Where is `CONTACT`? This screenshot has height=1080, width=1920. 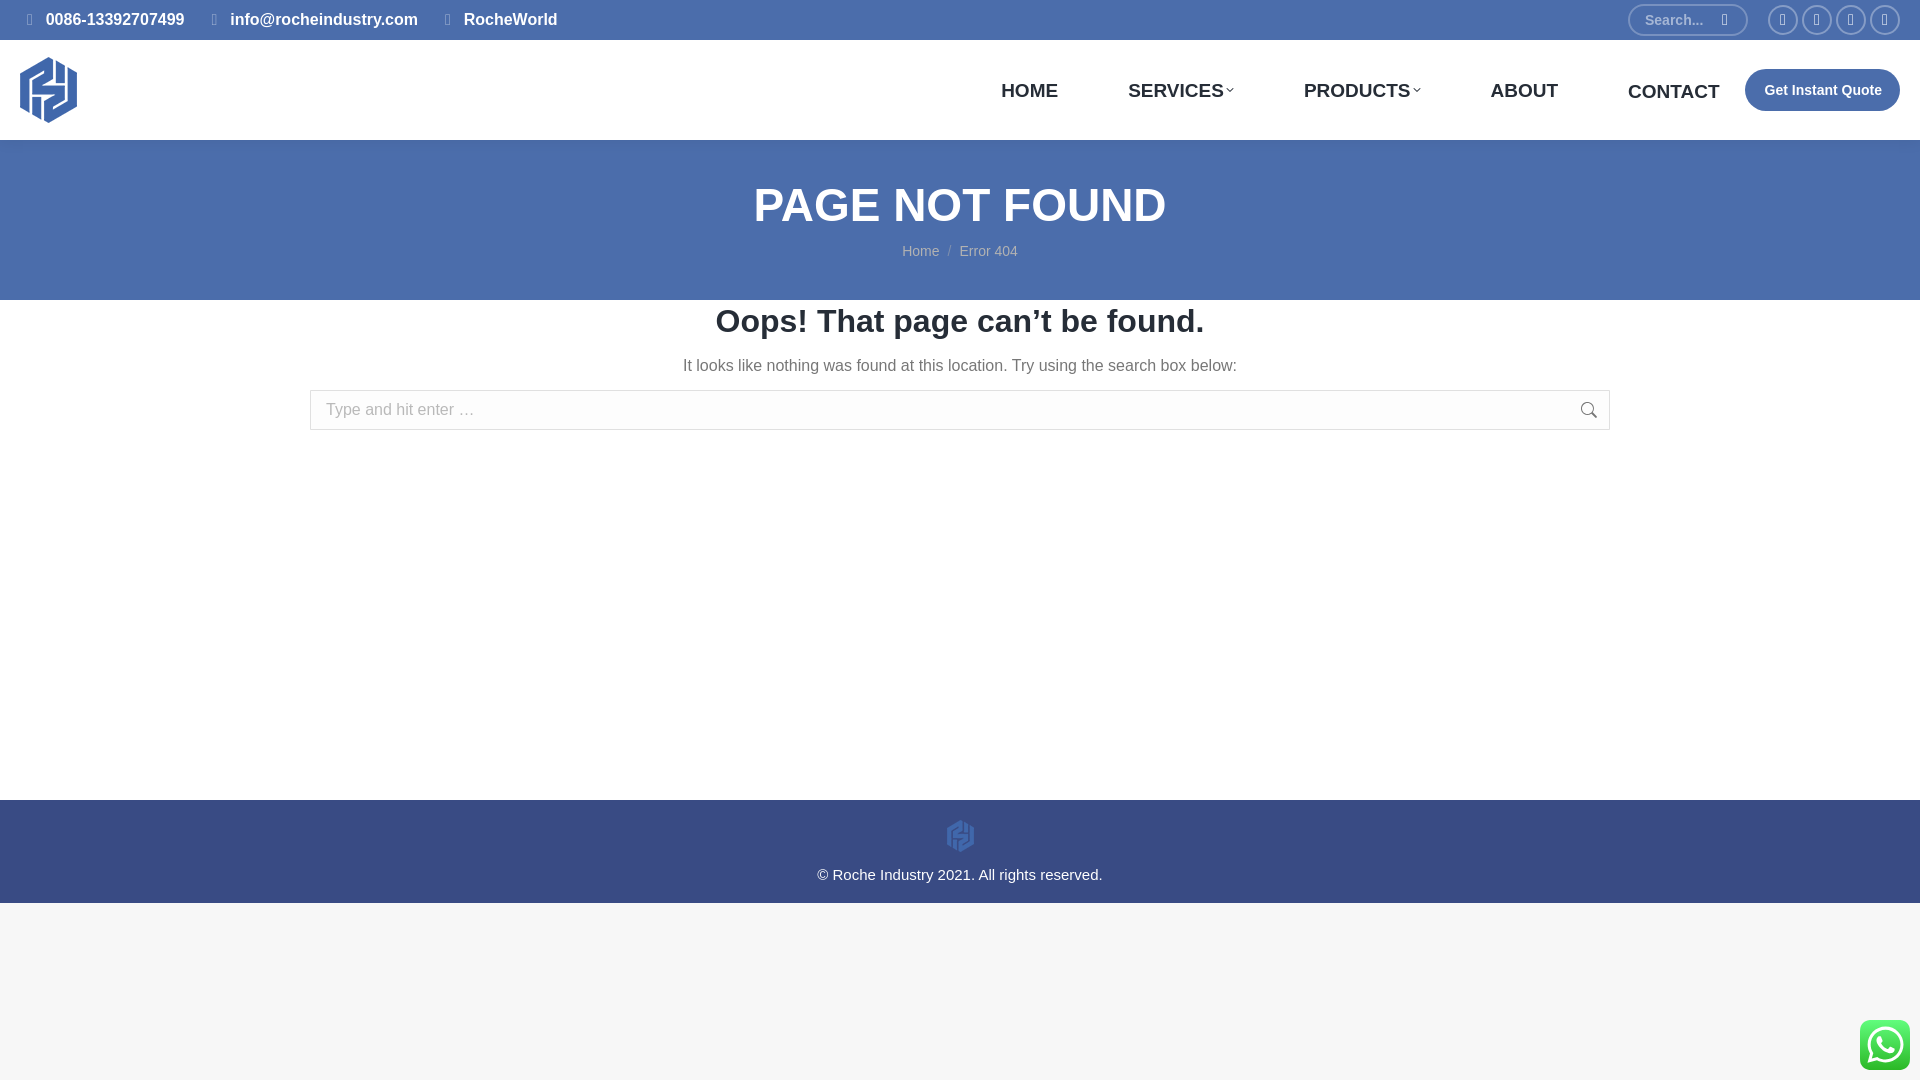 CONTACT is located at coordinates (1673, 90).